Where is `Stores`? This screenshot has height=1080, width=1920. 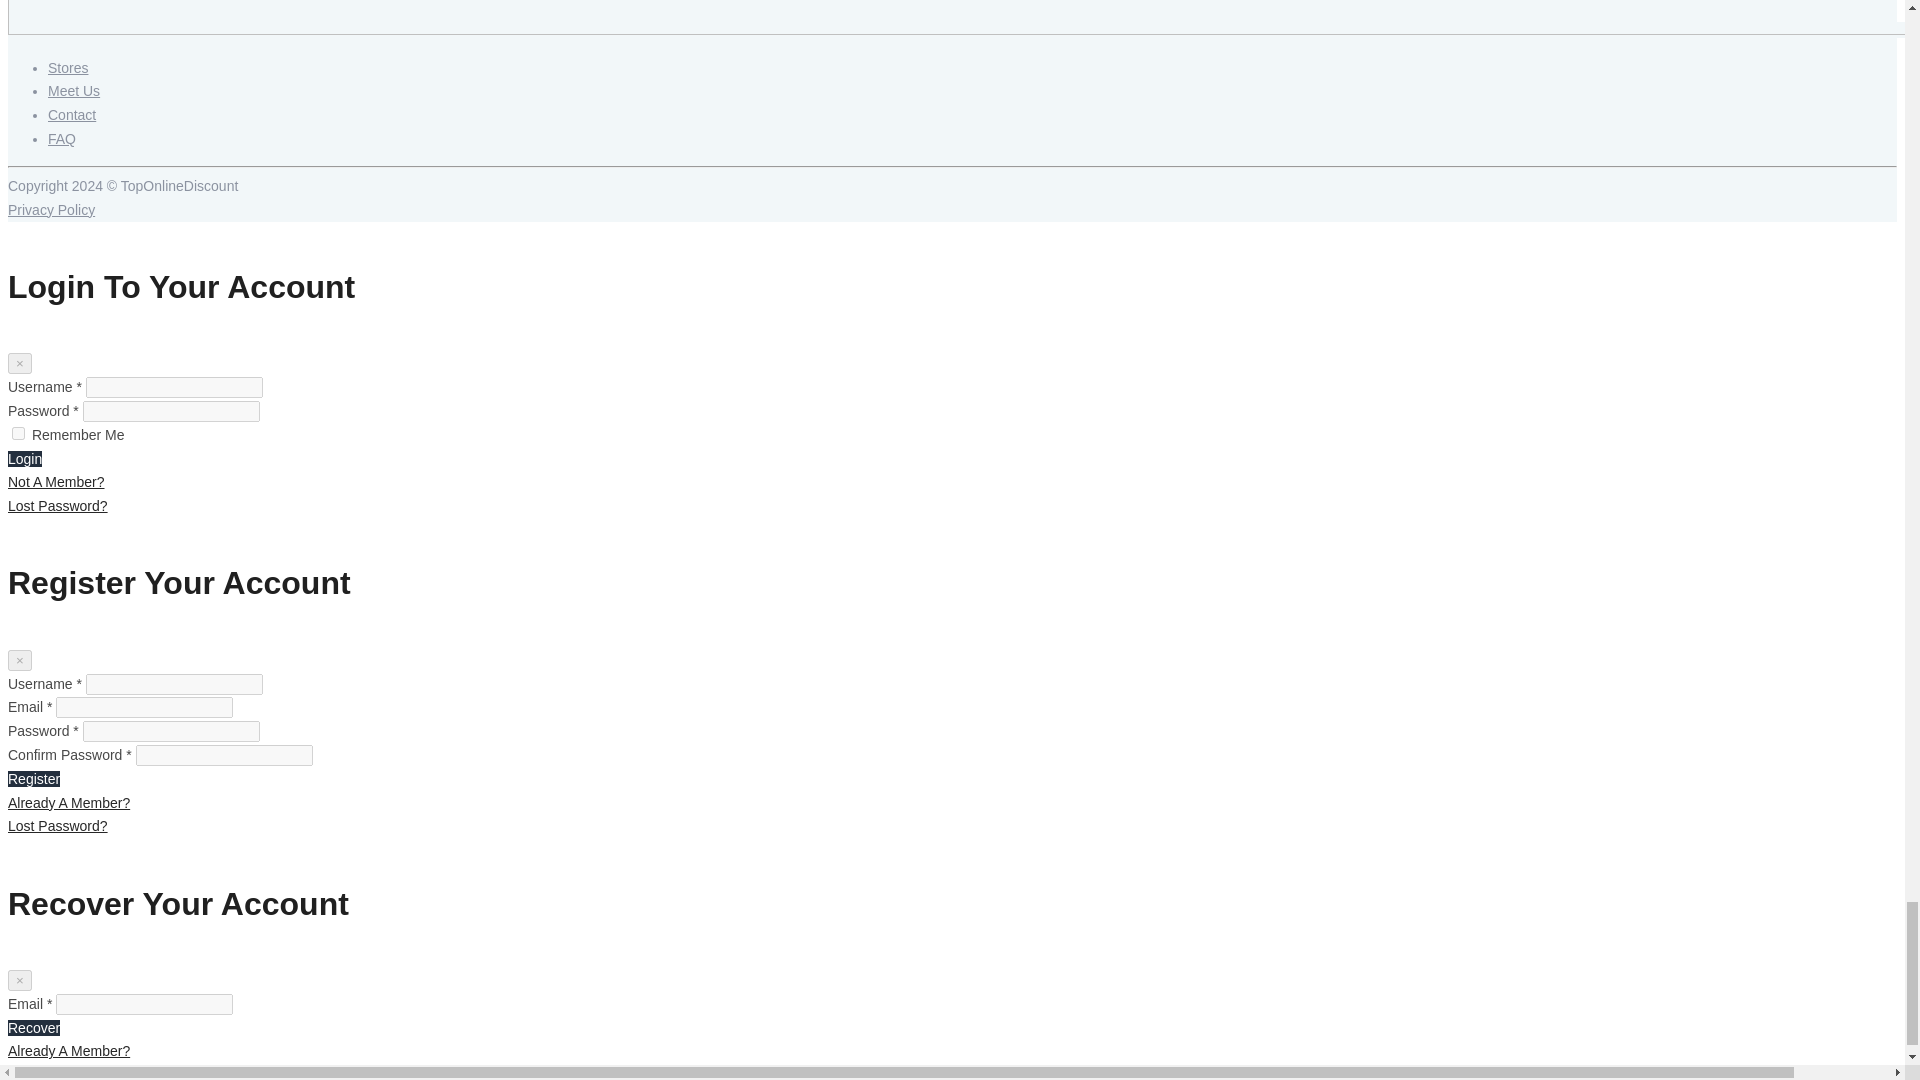 Stores is located at coordinates (68, 68).